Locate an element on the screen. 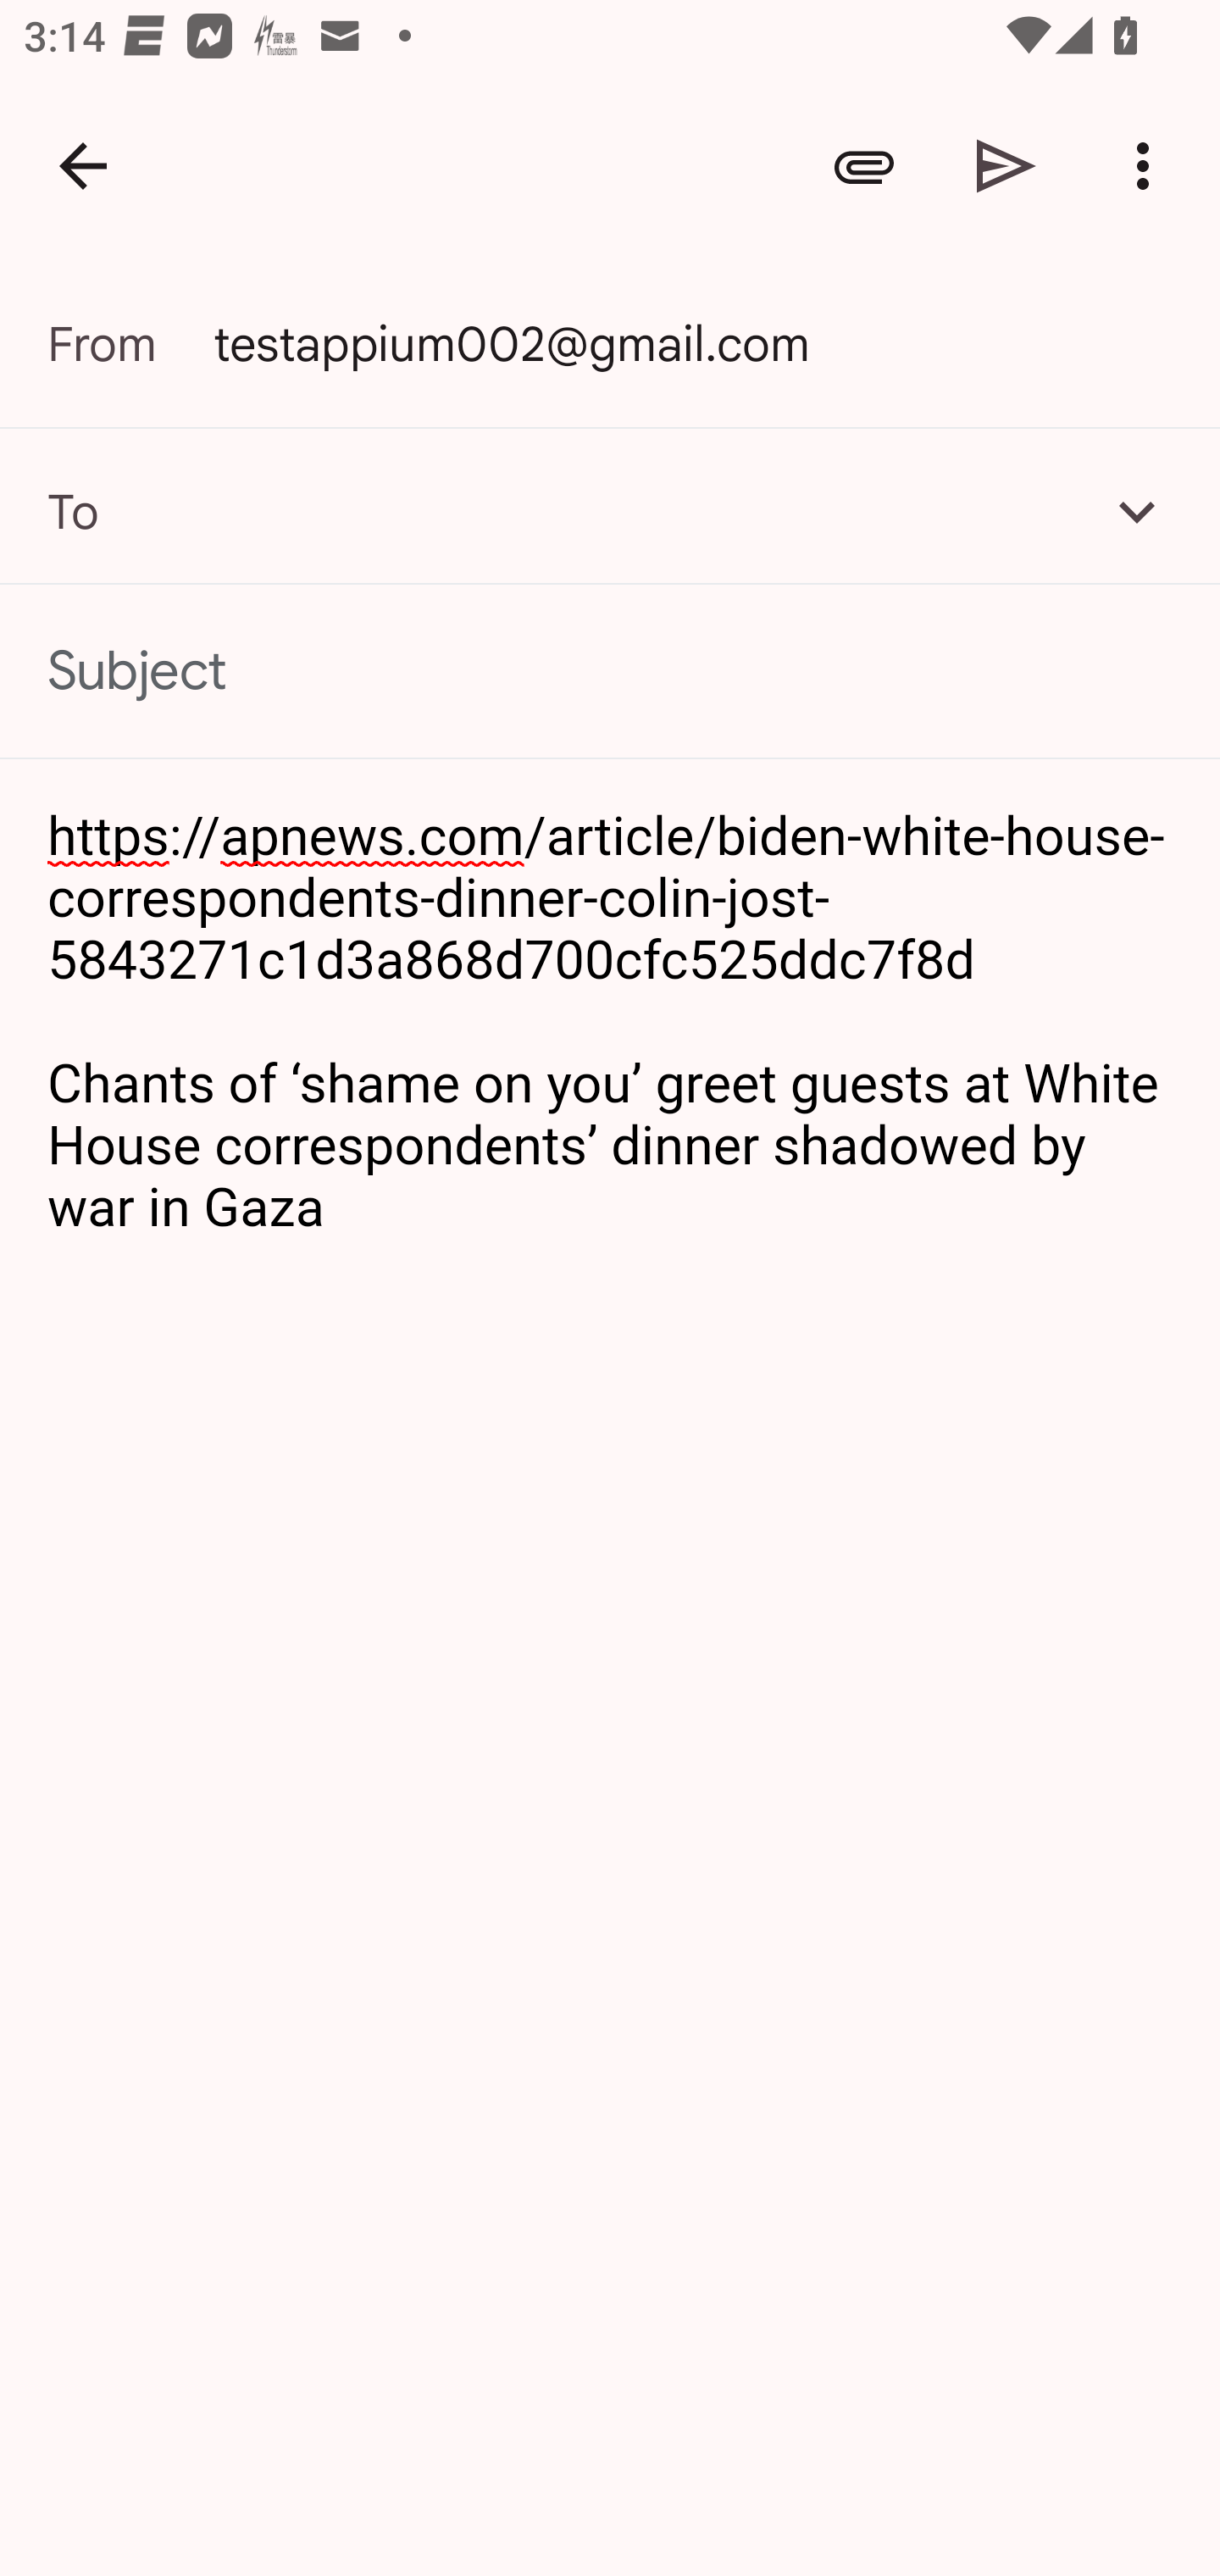  From is located at coordinates (130, 344).